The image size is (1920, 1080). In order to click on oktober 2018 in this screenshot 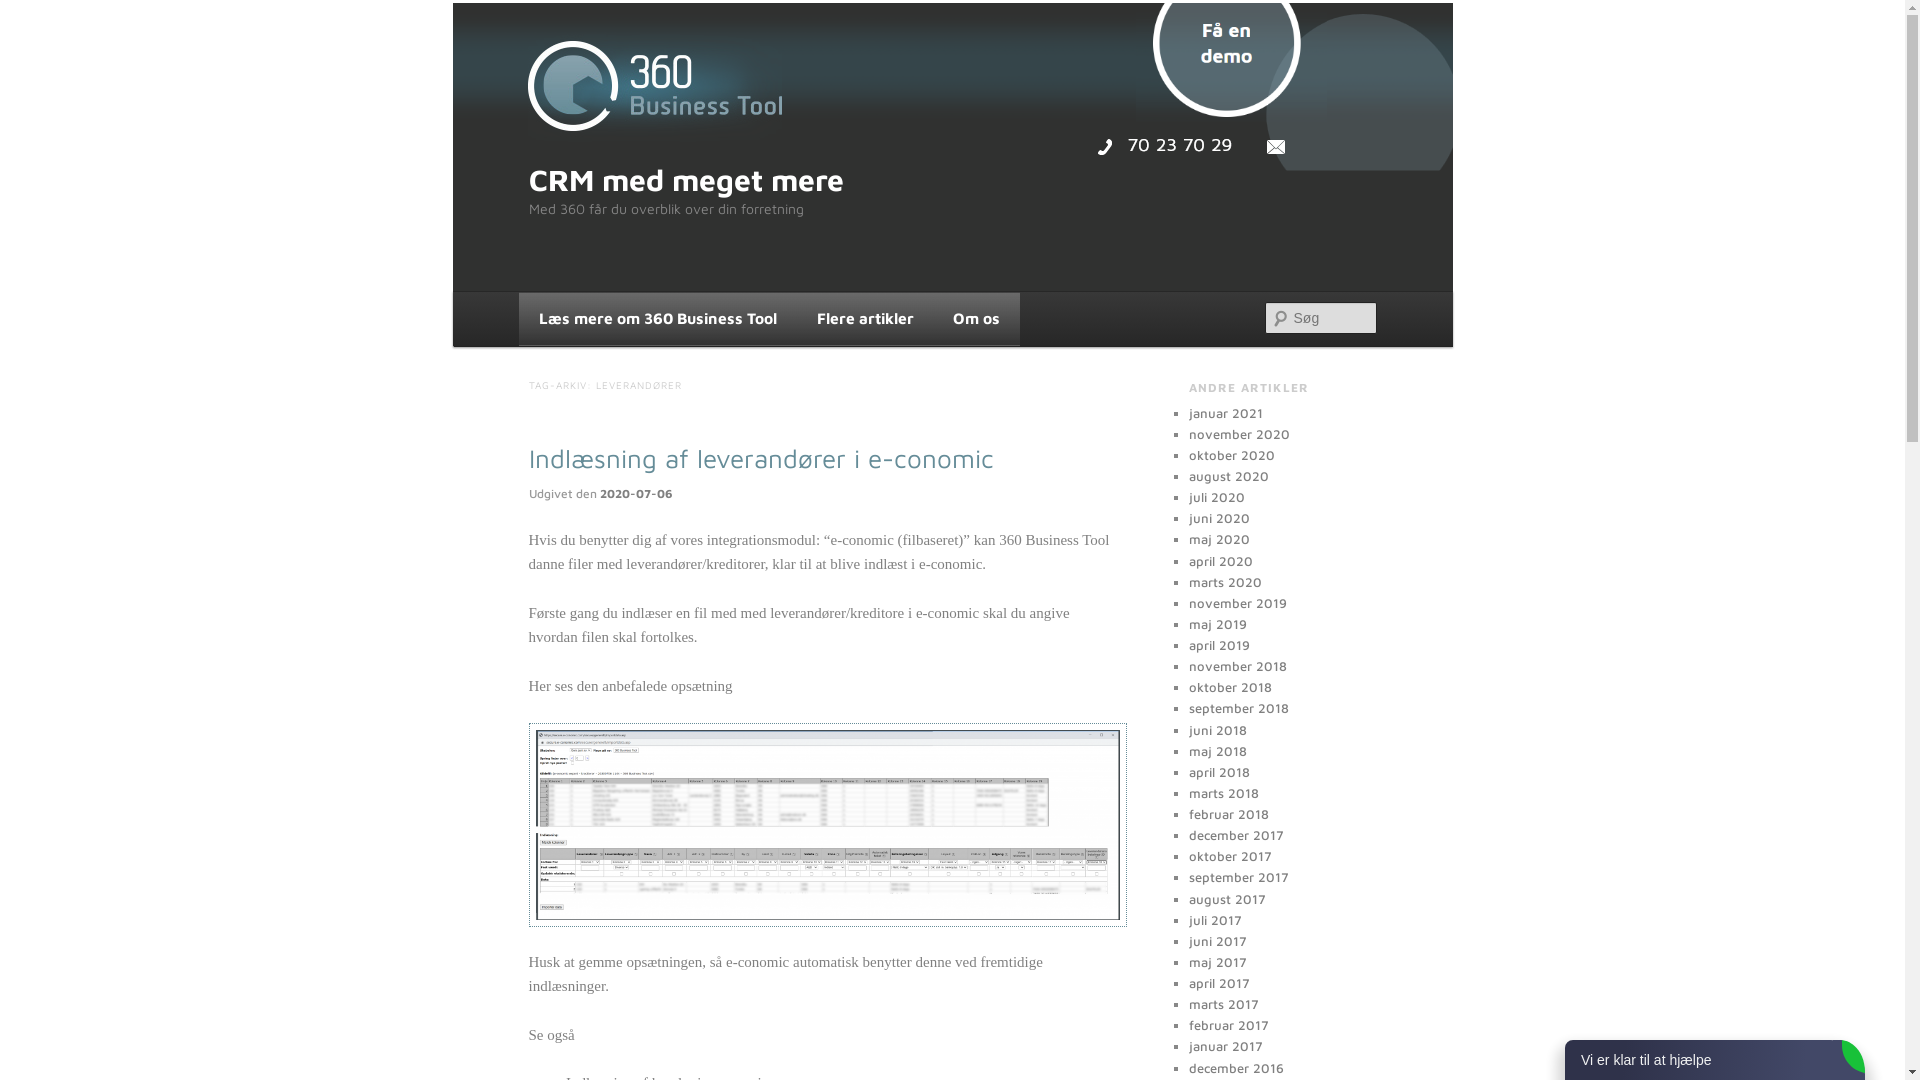, I will do `click(1230, 687)`.